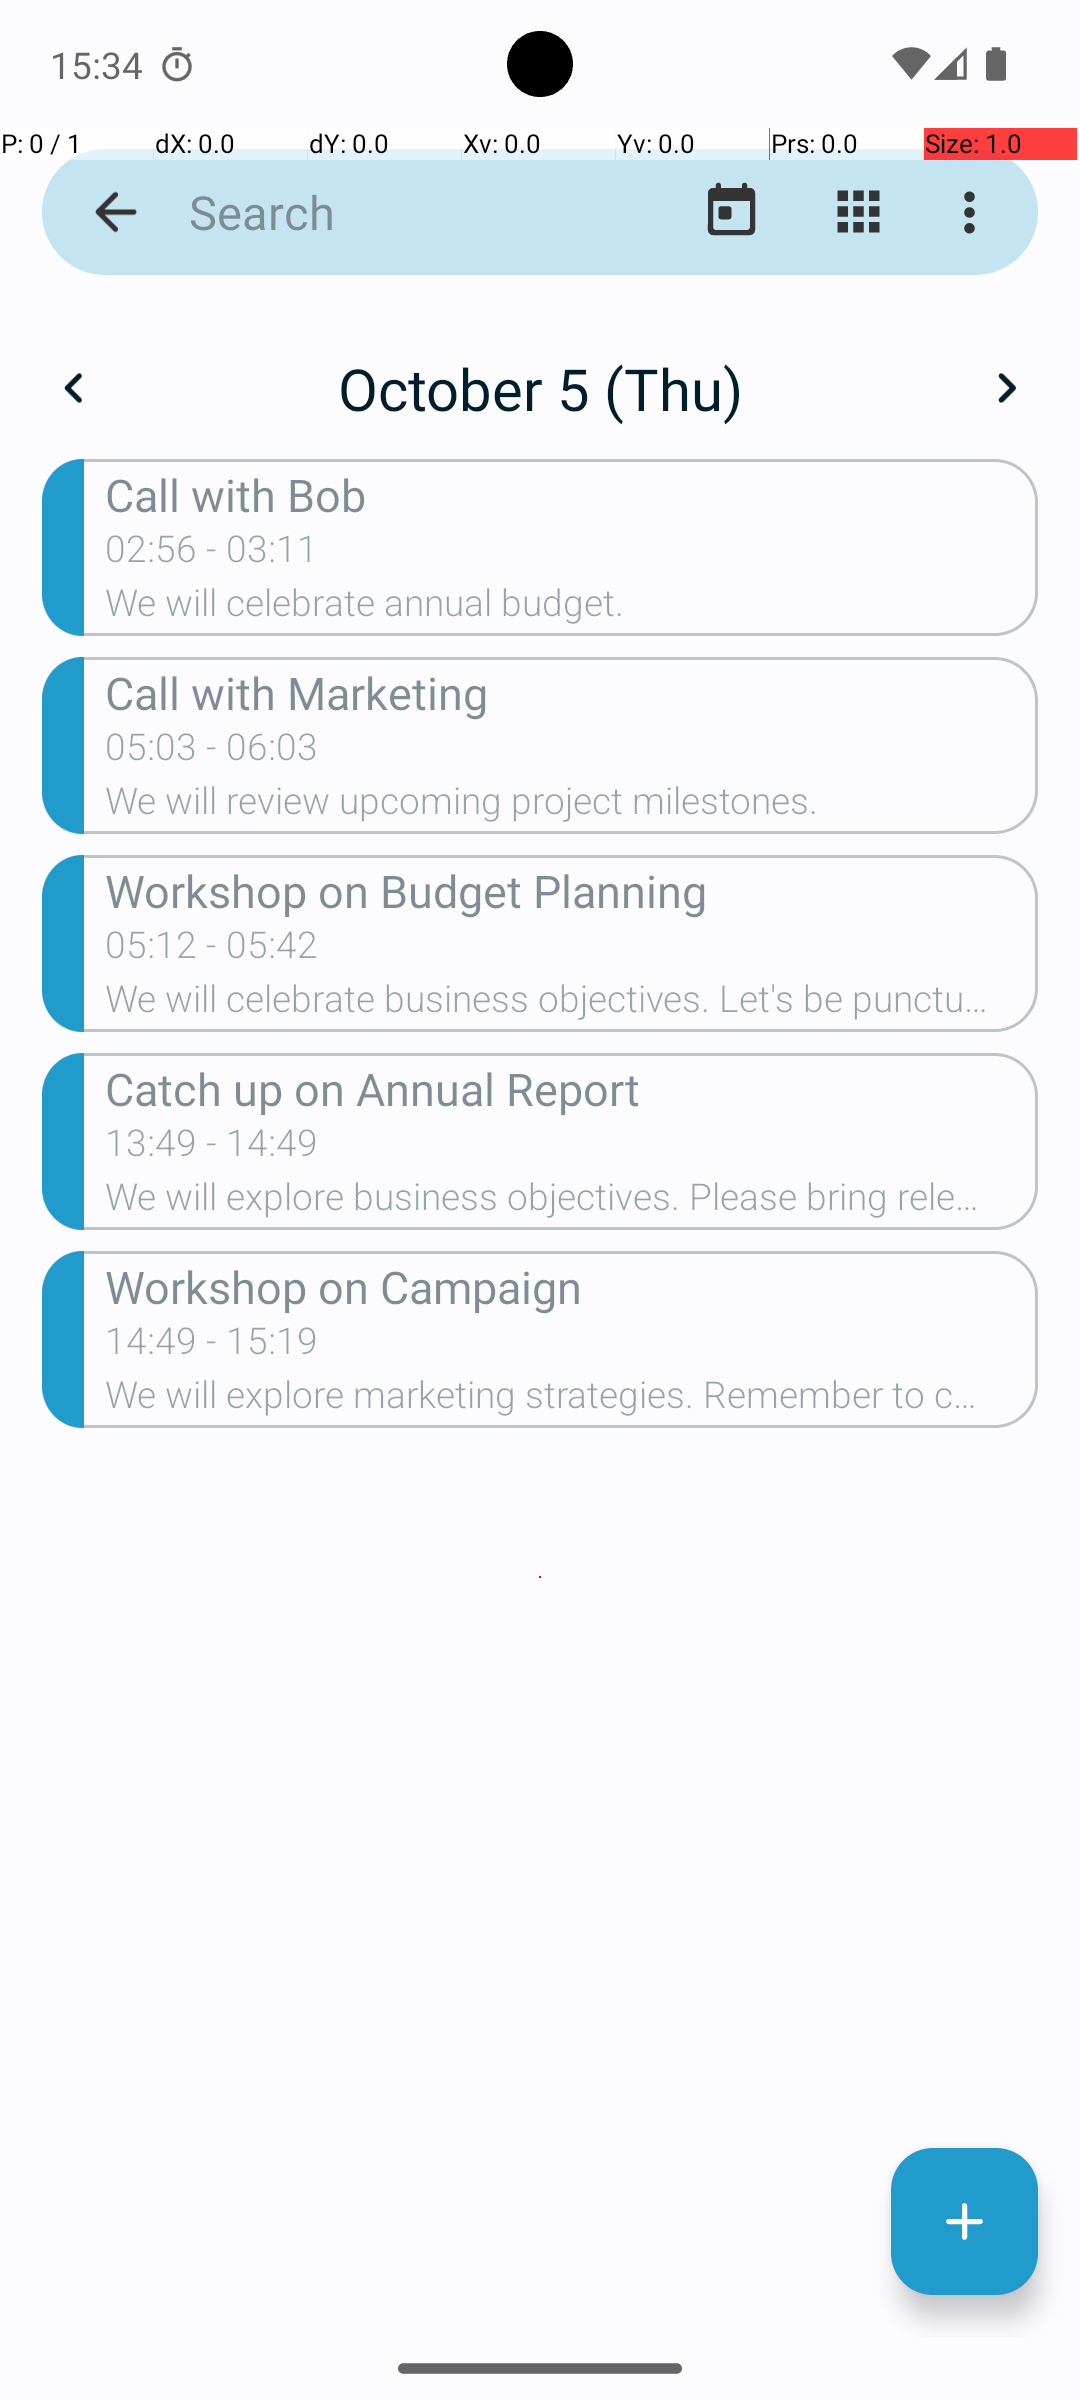 The height and width of the screenshot is (2400, 1080). What do you see at coordinates (212, 555) in the screenshot?
I see `02:56 - 03:11` at bounding box center [212, 555].